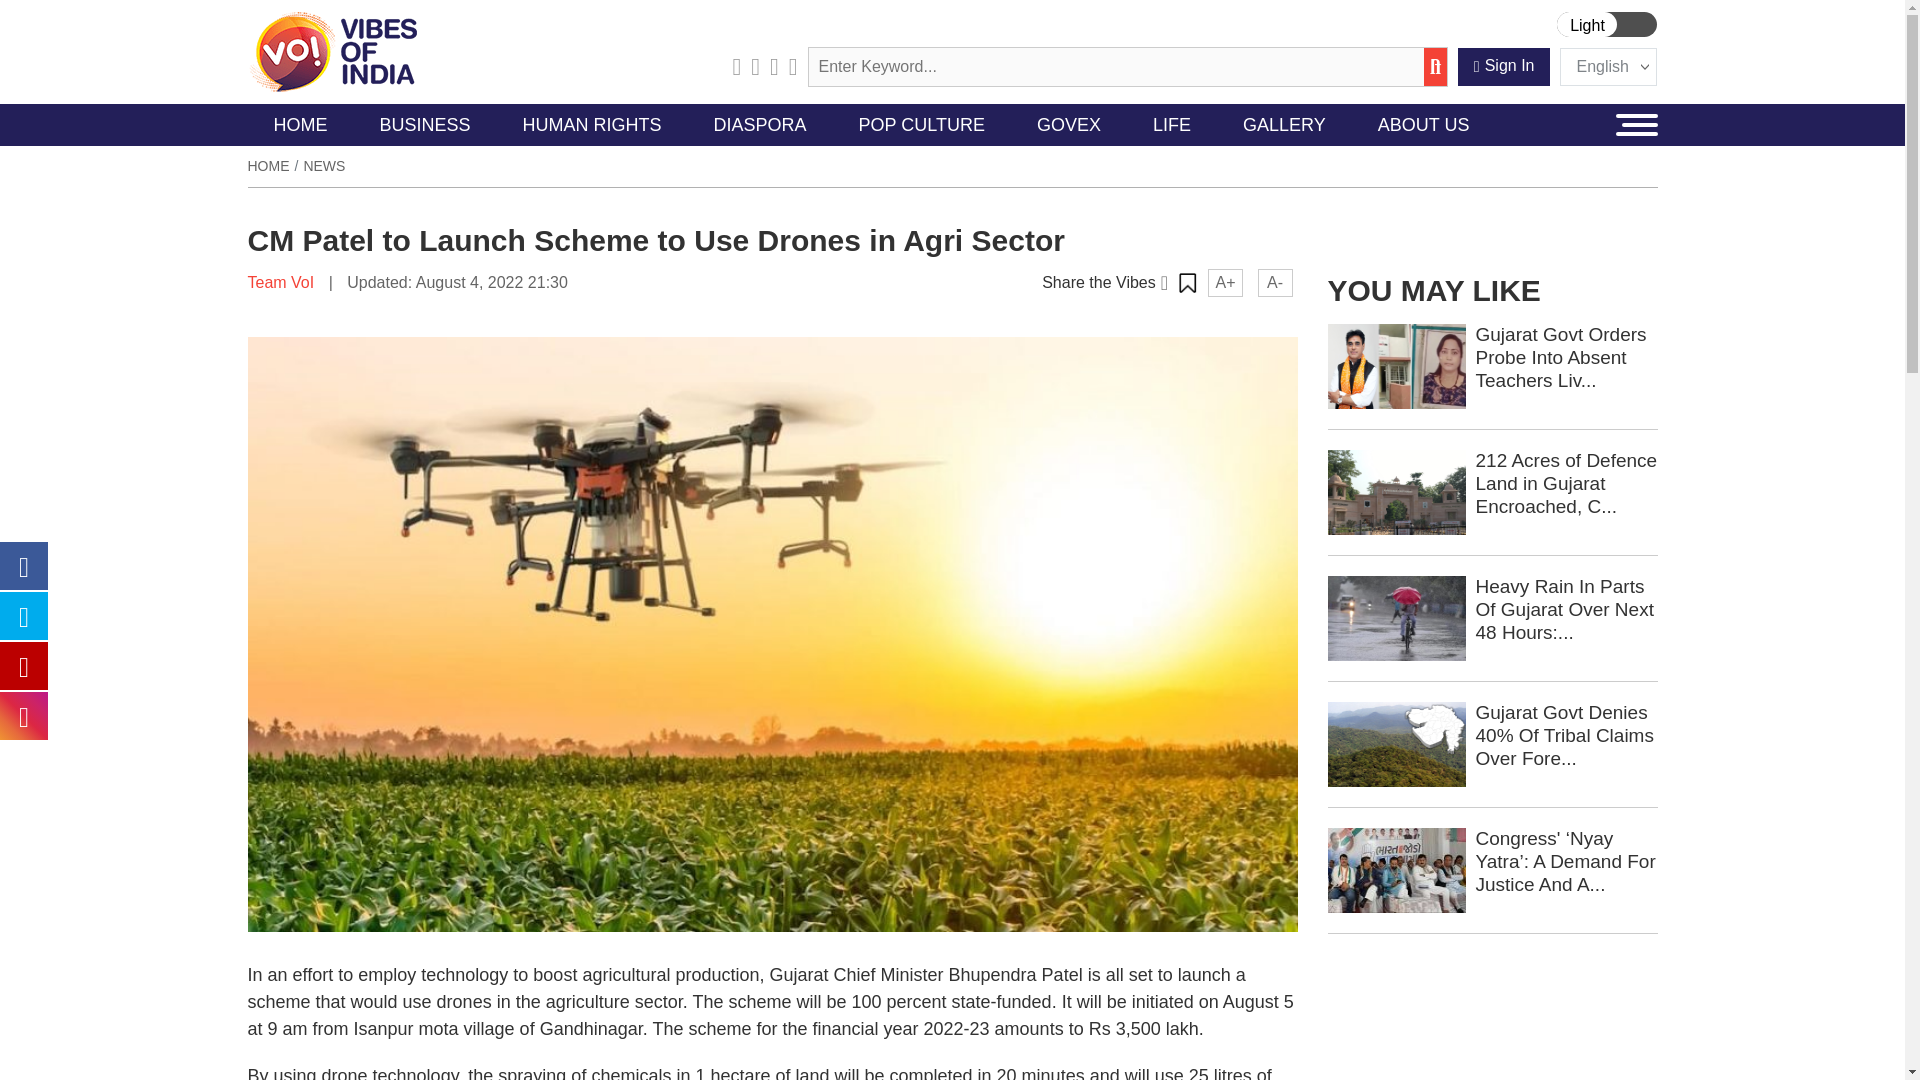 Image resolution: width=1920 pixels, height=1080 pixels. I want to click on HUMAN RIGHTS, so click(592, 124).